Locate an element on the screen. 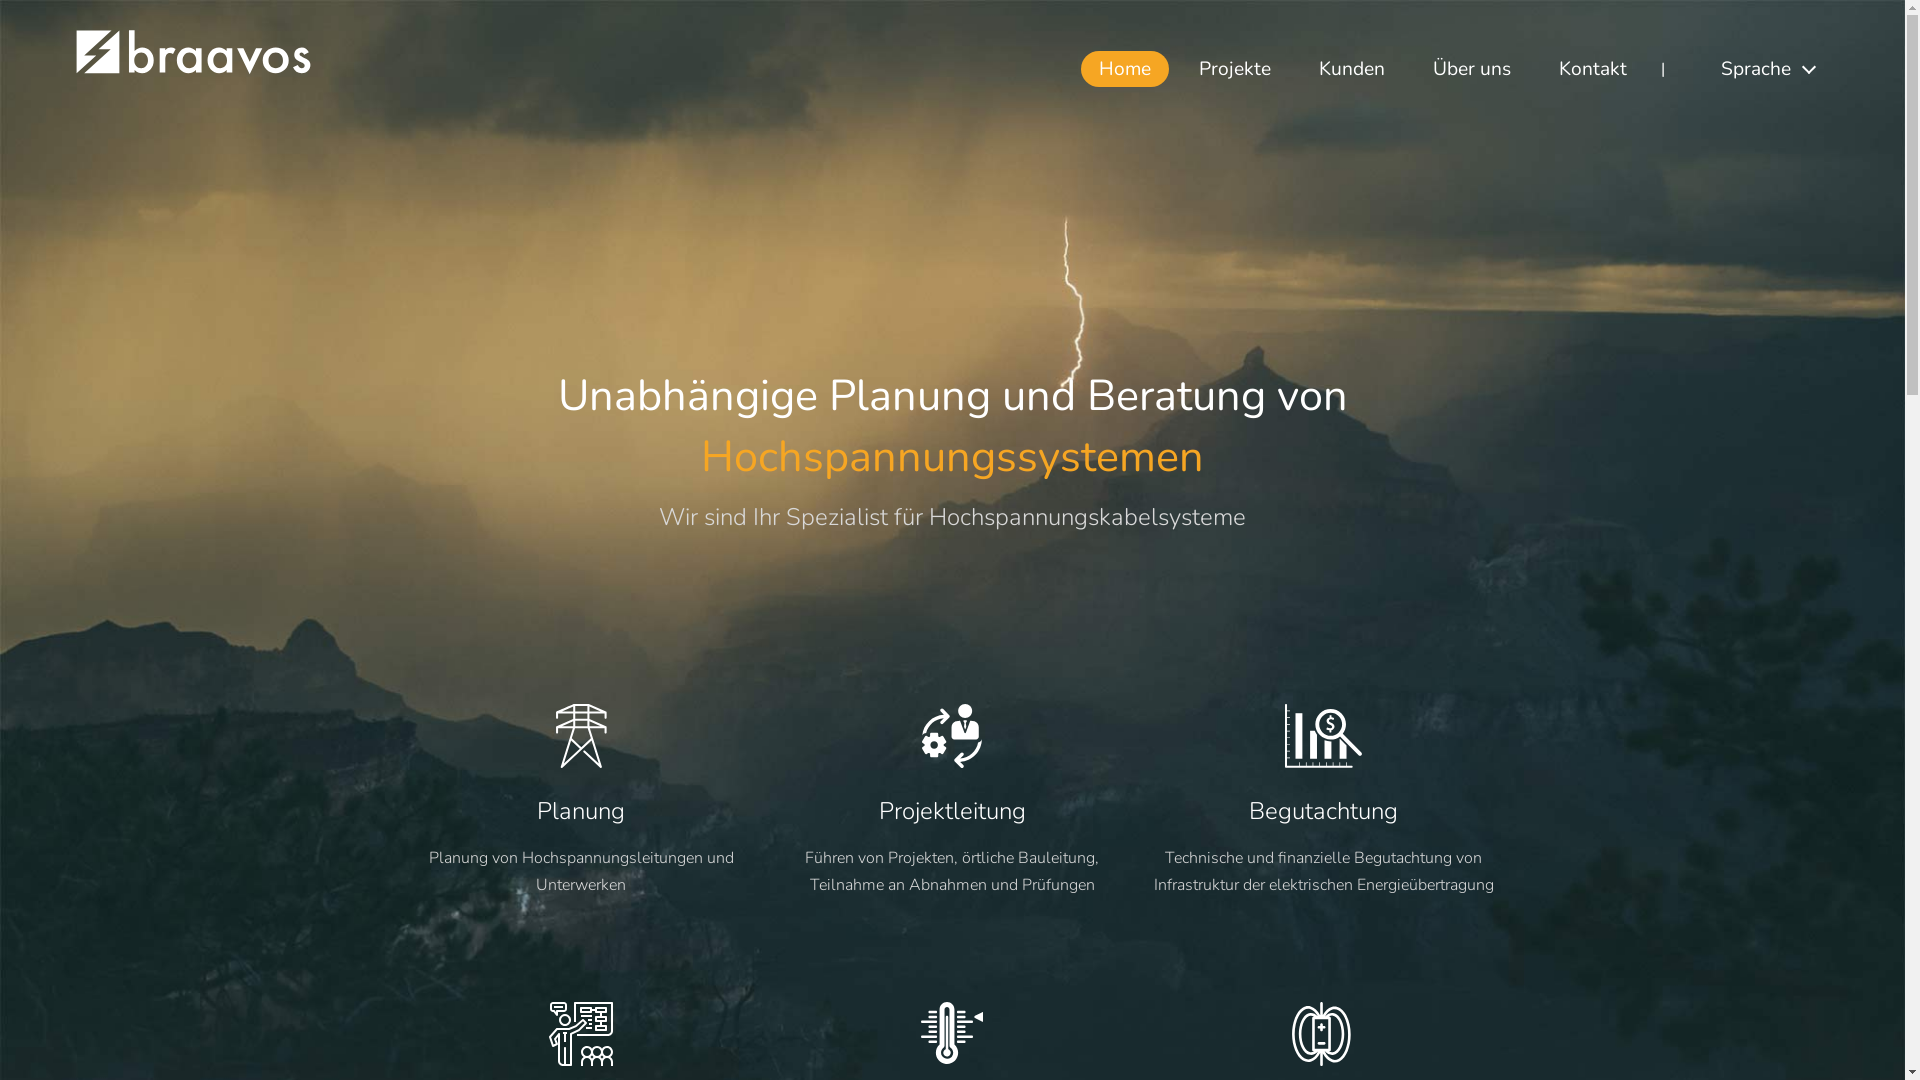 Image resolution: width=1920 pixels, height=1080 pixels. Kontakt is located at coordinates (1593, 69).